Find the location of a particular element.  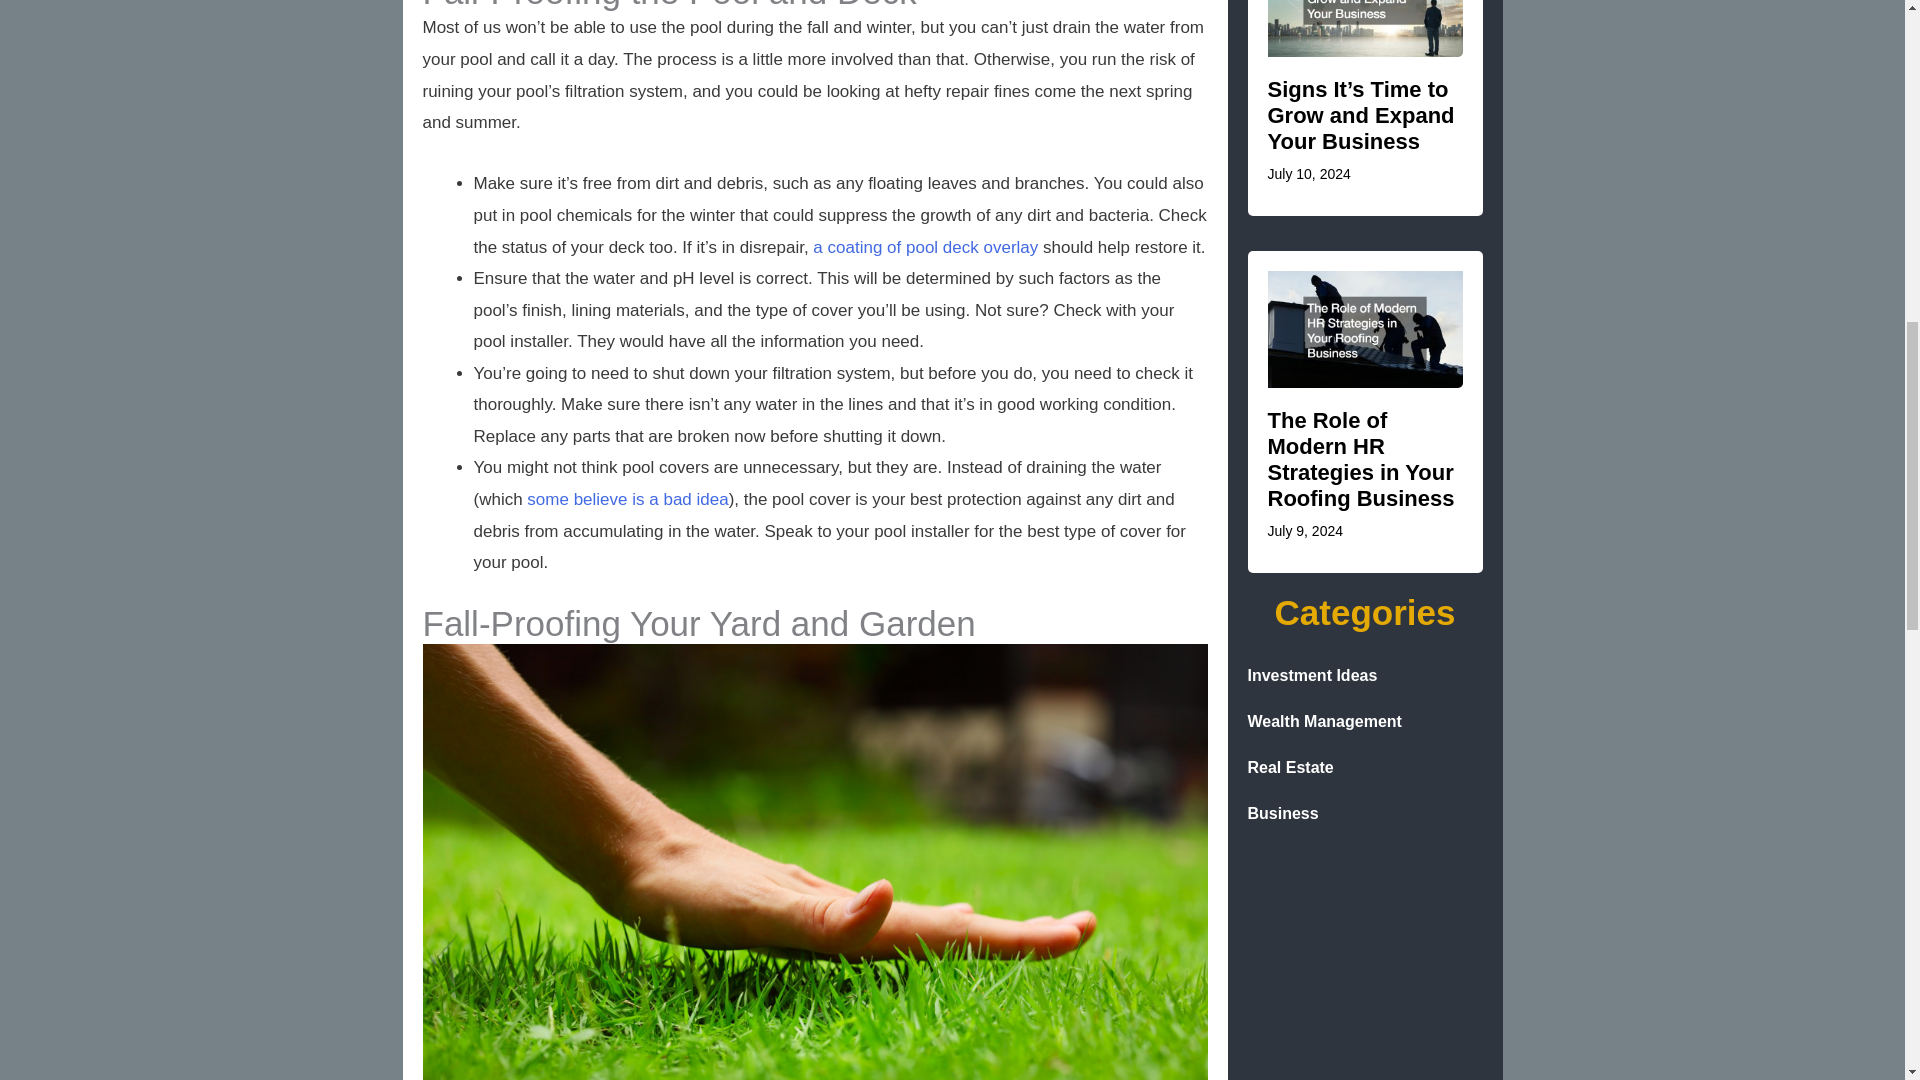

Wealth Management is located at coordinates (1365, 722).